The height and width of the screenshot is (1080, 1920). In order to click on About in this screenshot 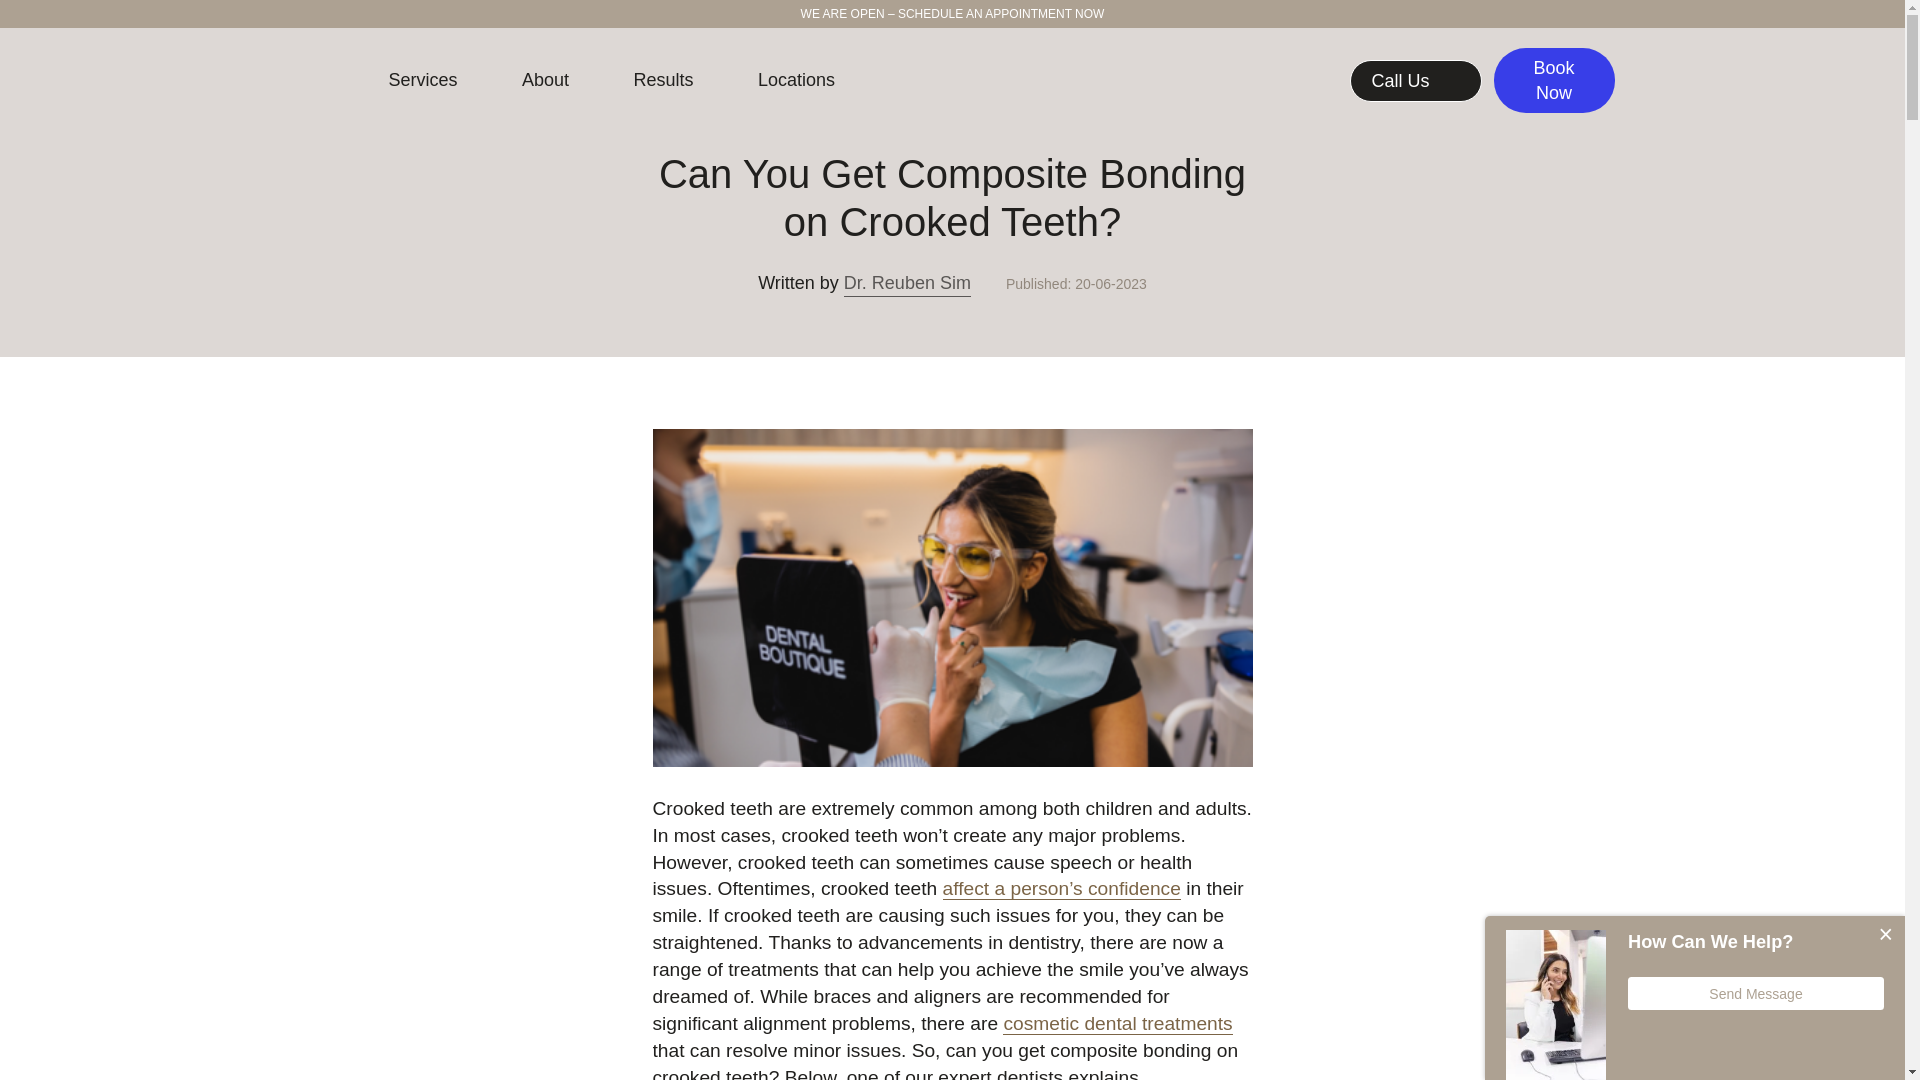, I will do `click(545, 80)`.